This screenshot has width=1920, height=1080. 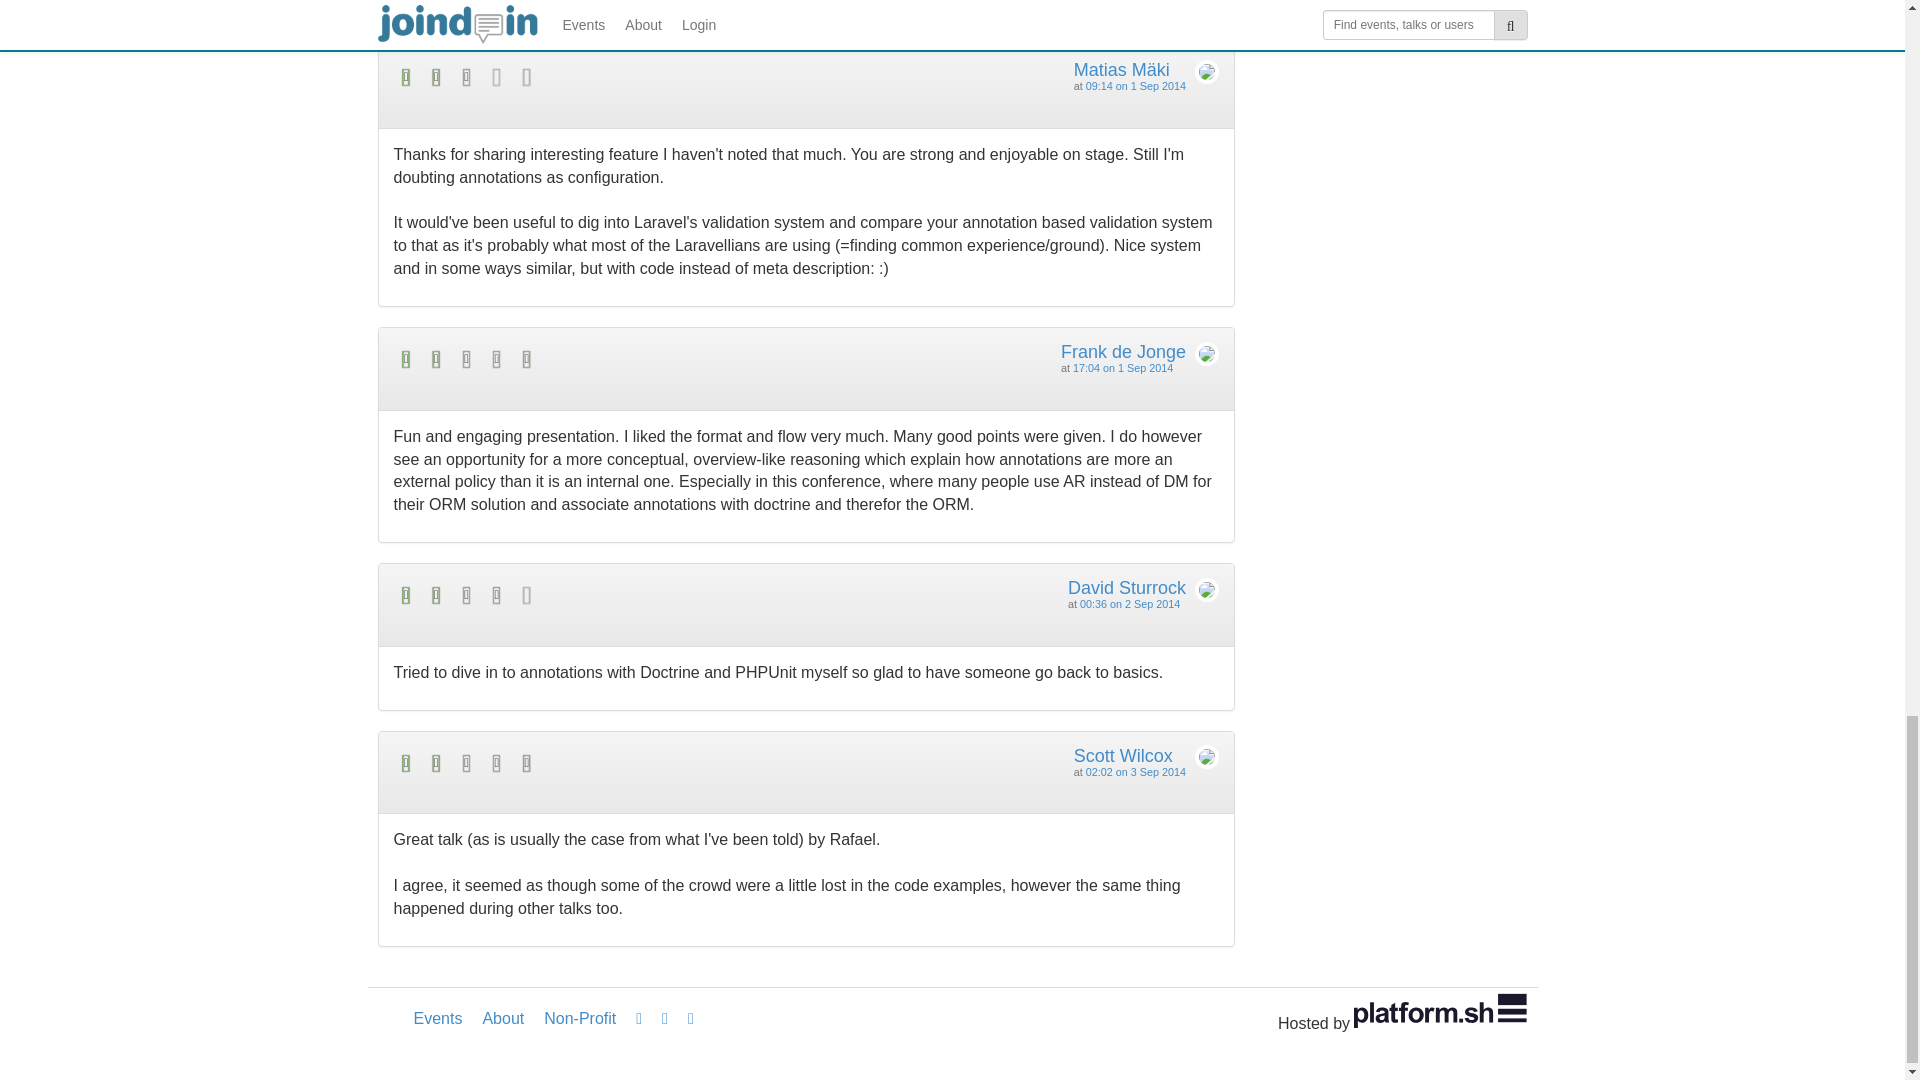 What do you see at coordinates (600, 358) in the screenshot?
I see `Rated 5` at bounding box center [600, 358].